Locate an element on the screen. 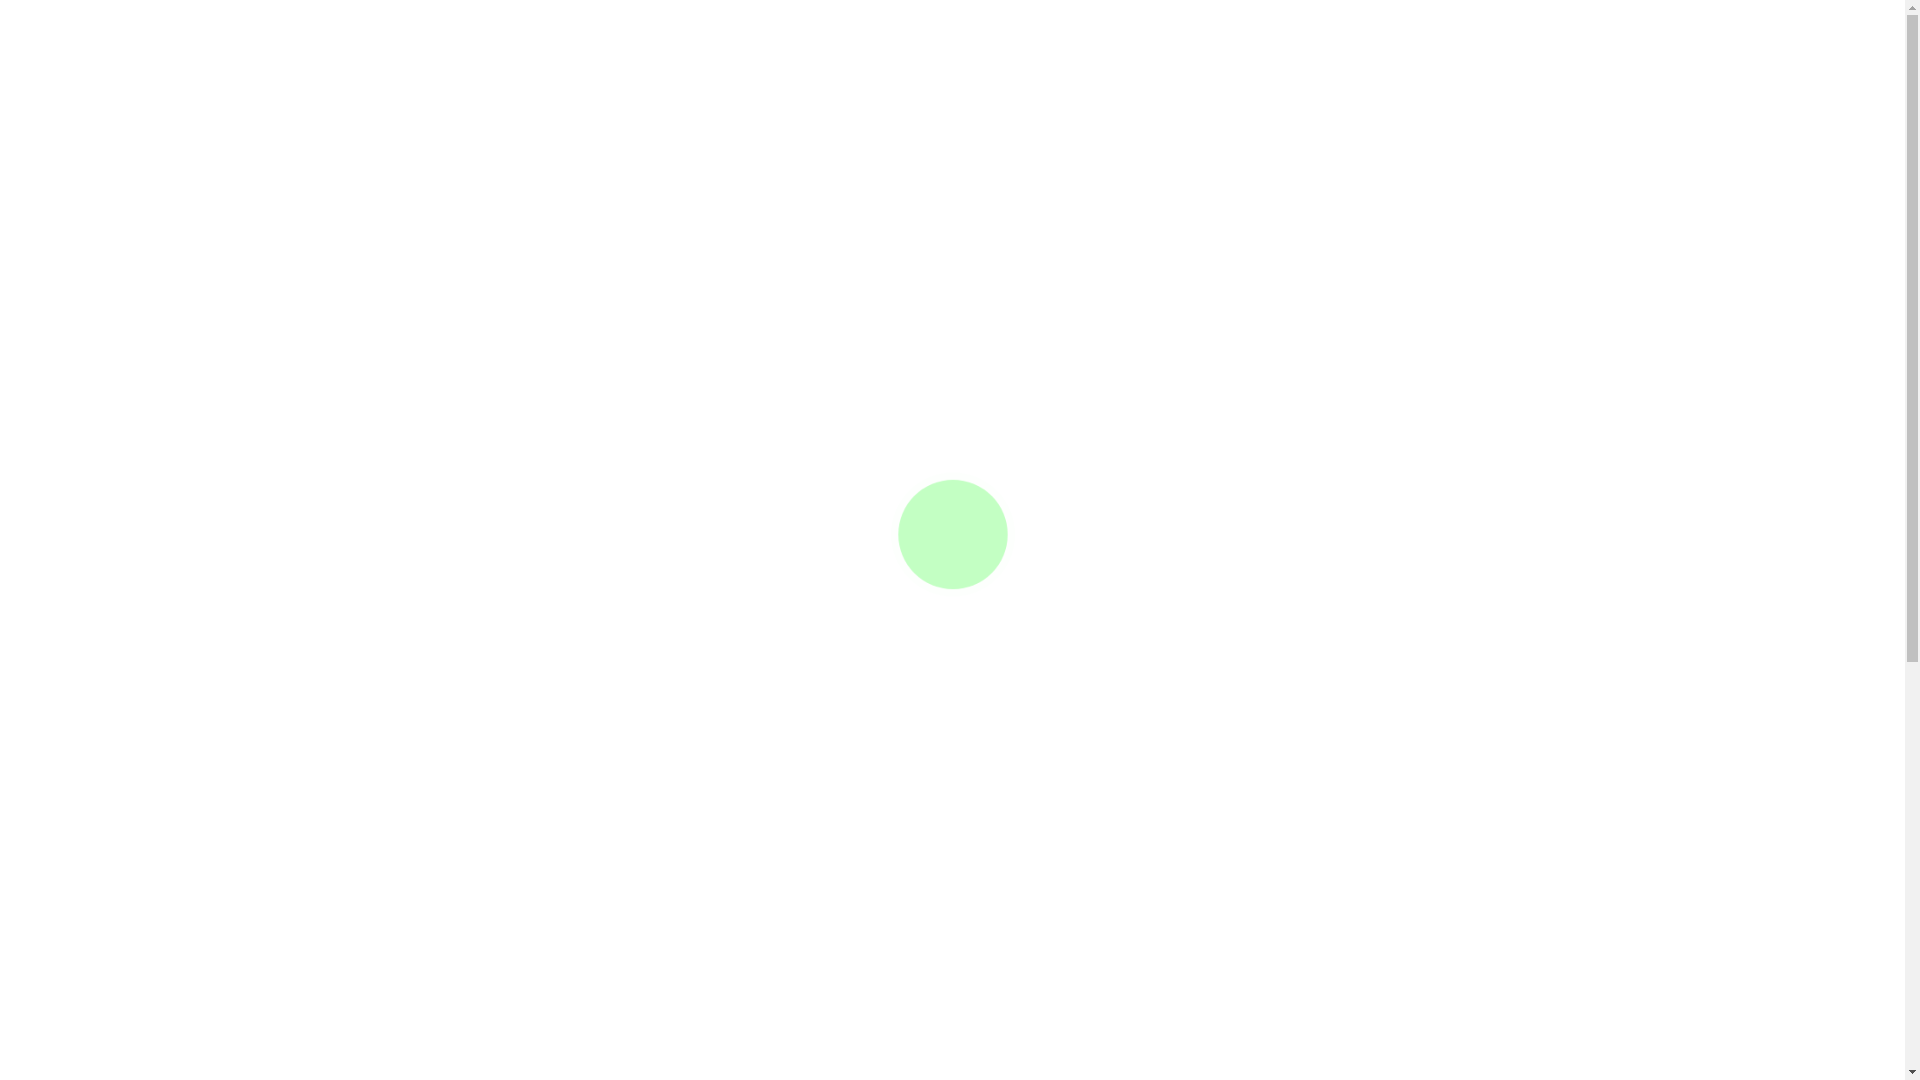 Image resolution: width=1920 pixels, height=1080 pixels. Lost your password? is located at coordinates (674, 955).